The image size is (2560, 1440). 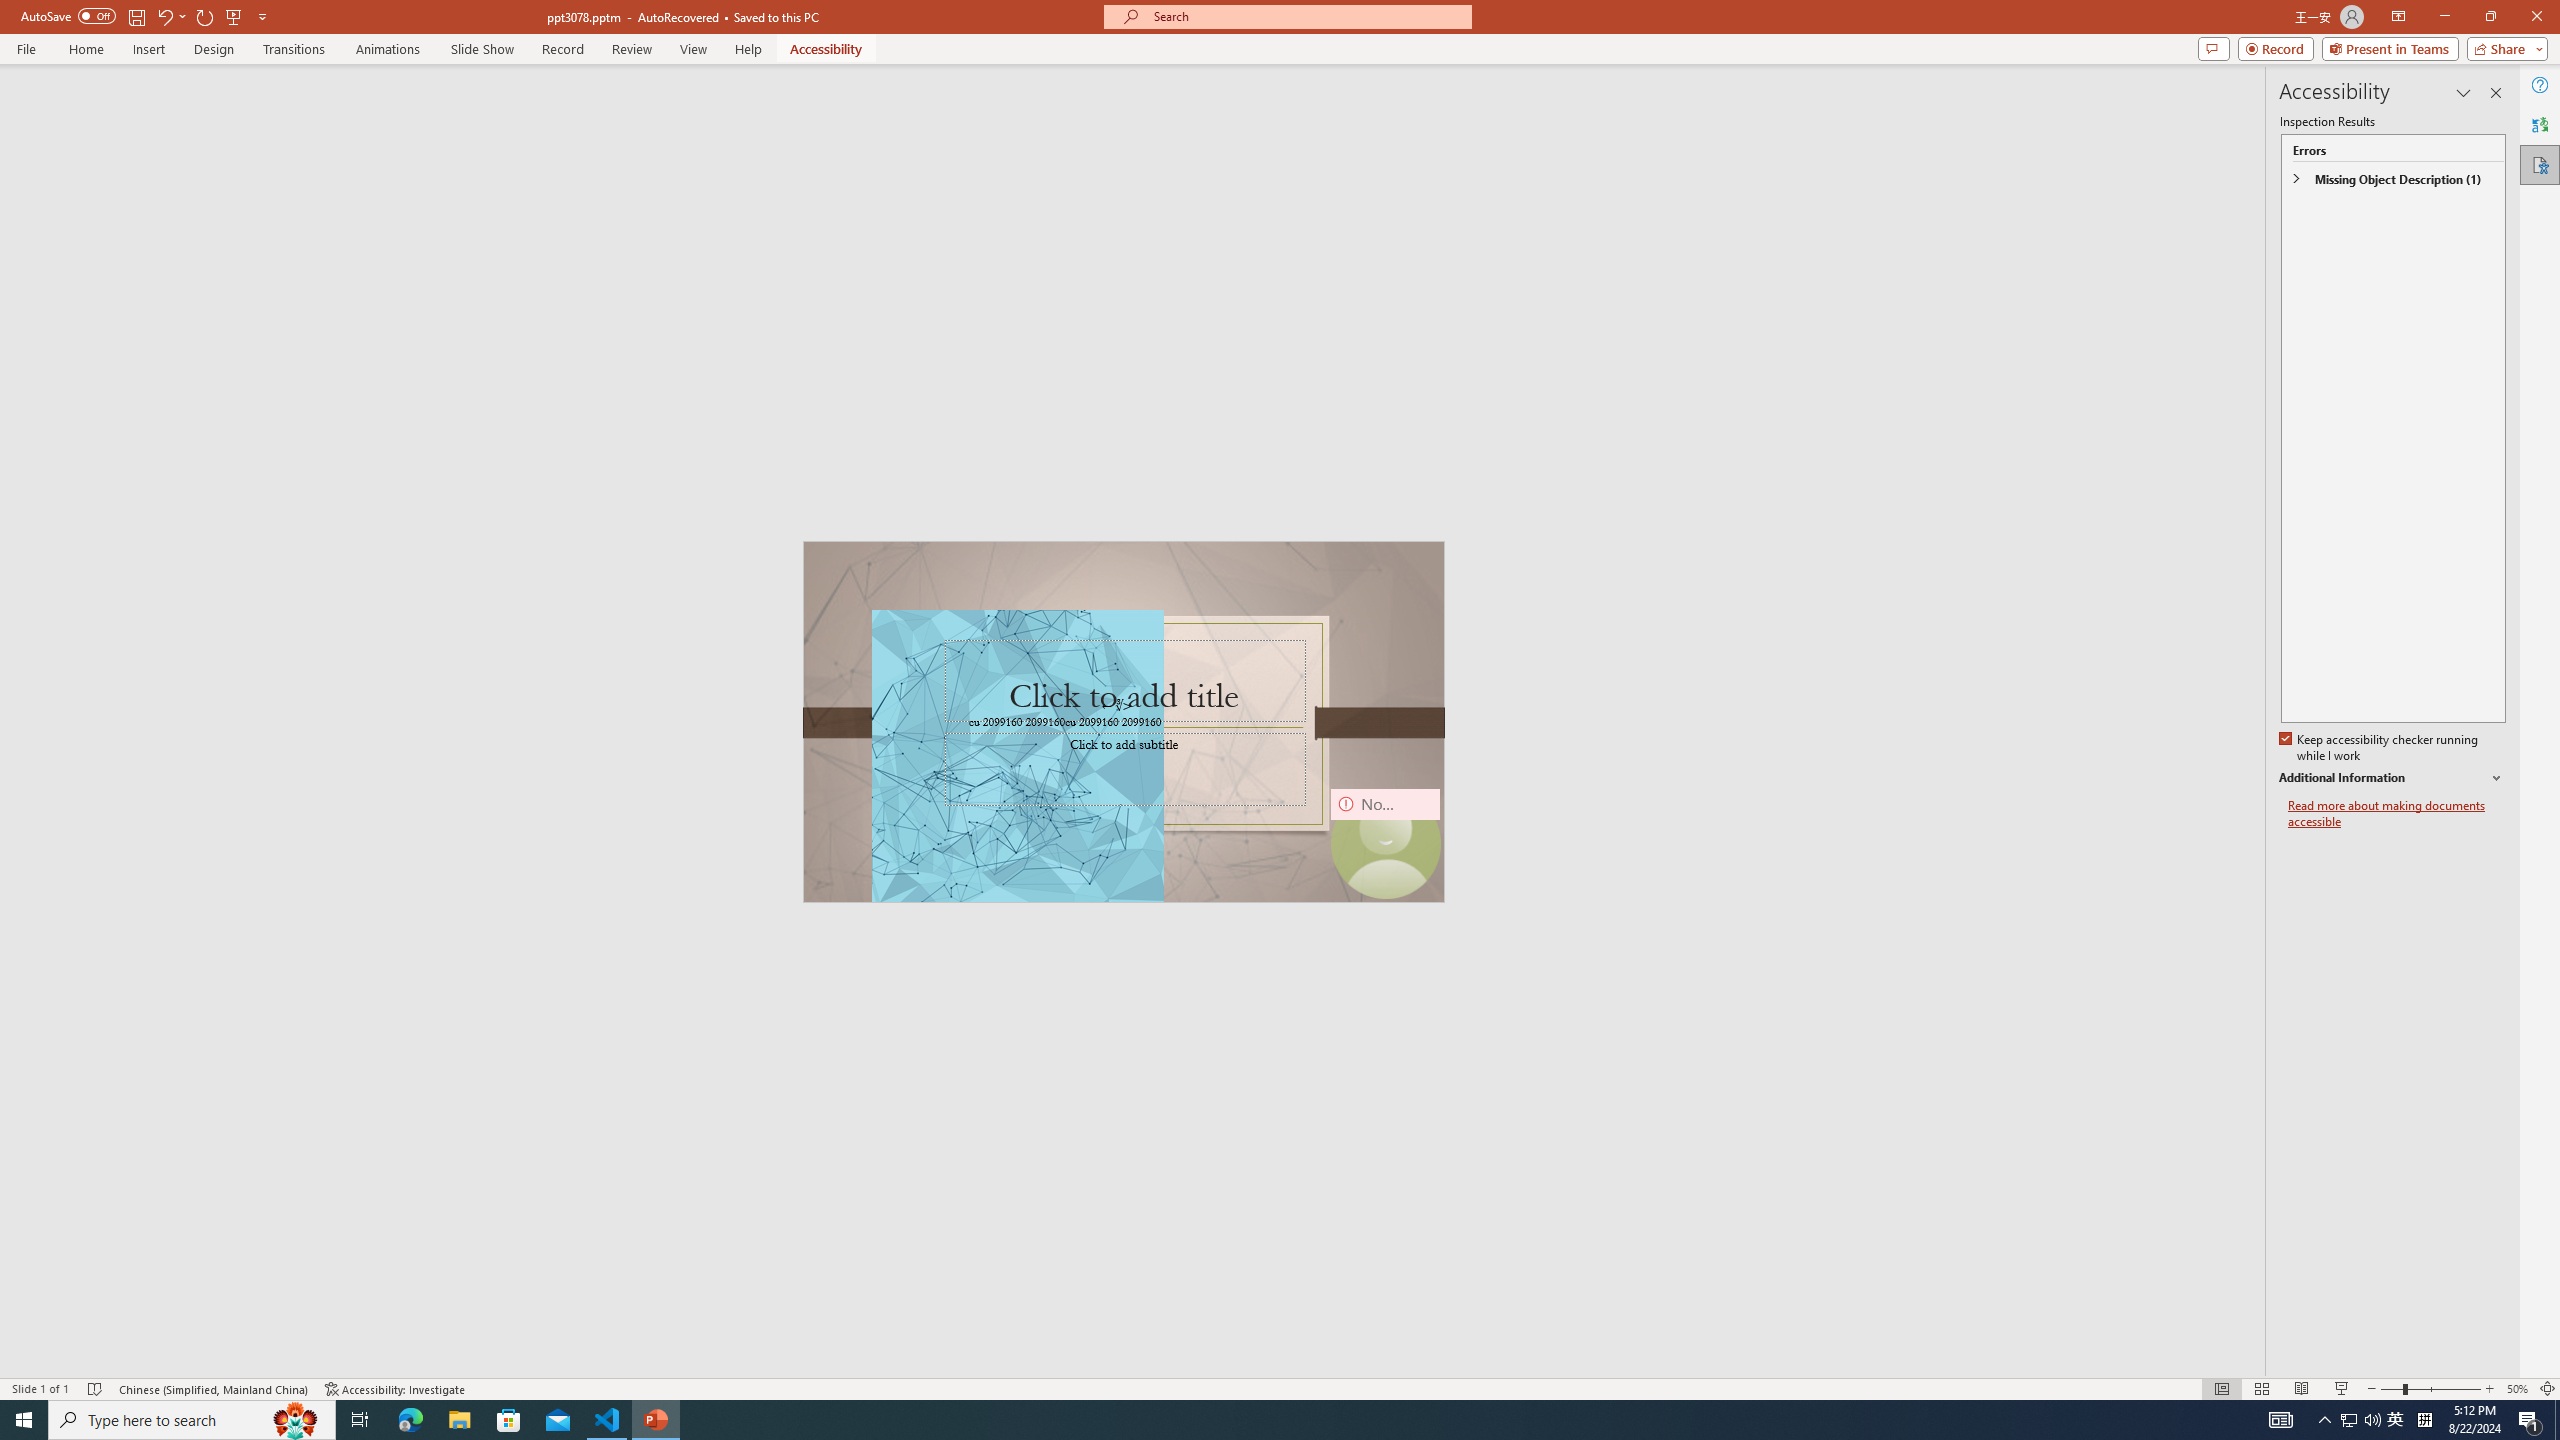 I want to click on AutoSave, so click(x=68, y=16).